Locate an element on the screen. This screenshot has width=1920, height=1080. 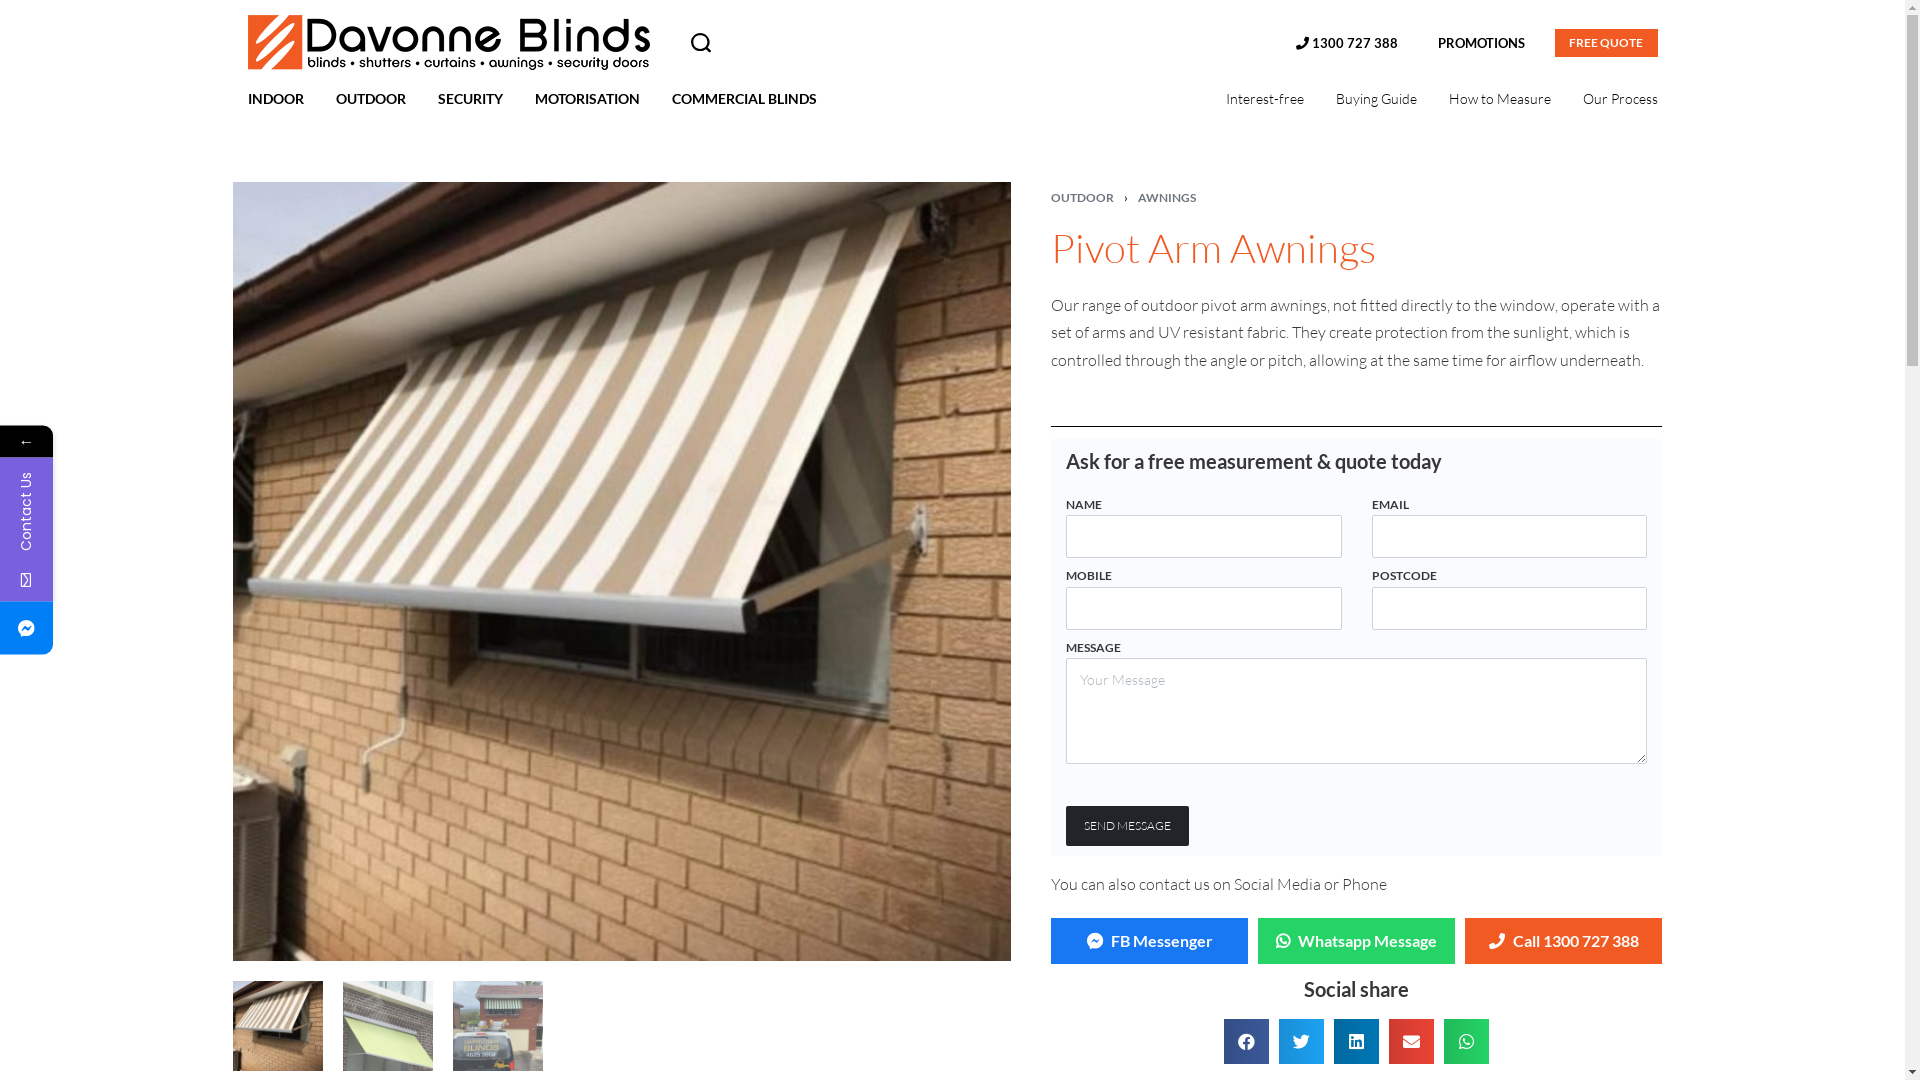
OUTDOOR is located at coordinates (371, 99).